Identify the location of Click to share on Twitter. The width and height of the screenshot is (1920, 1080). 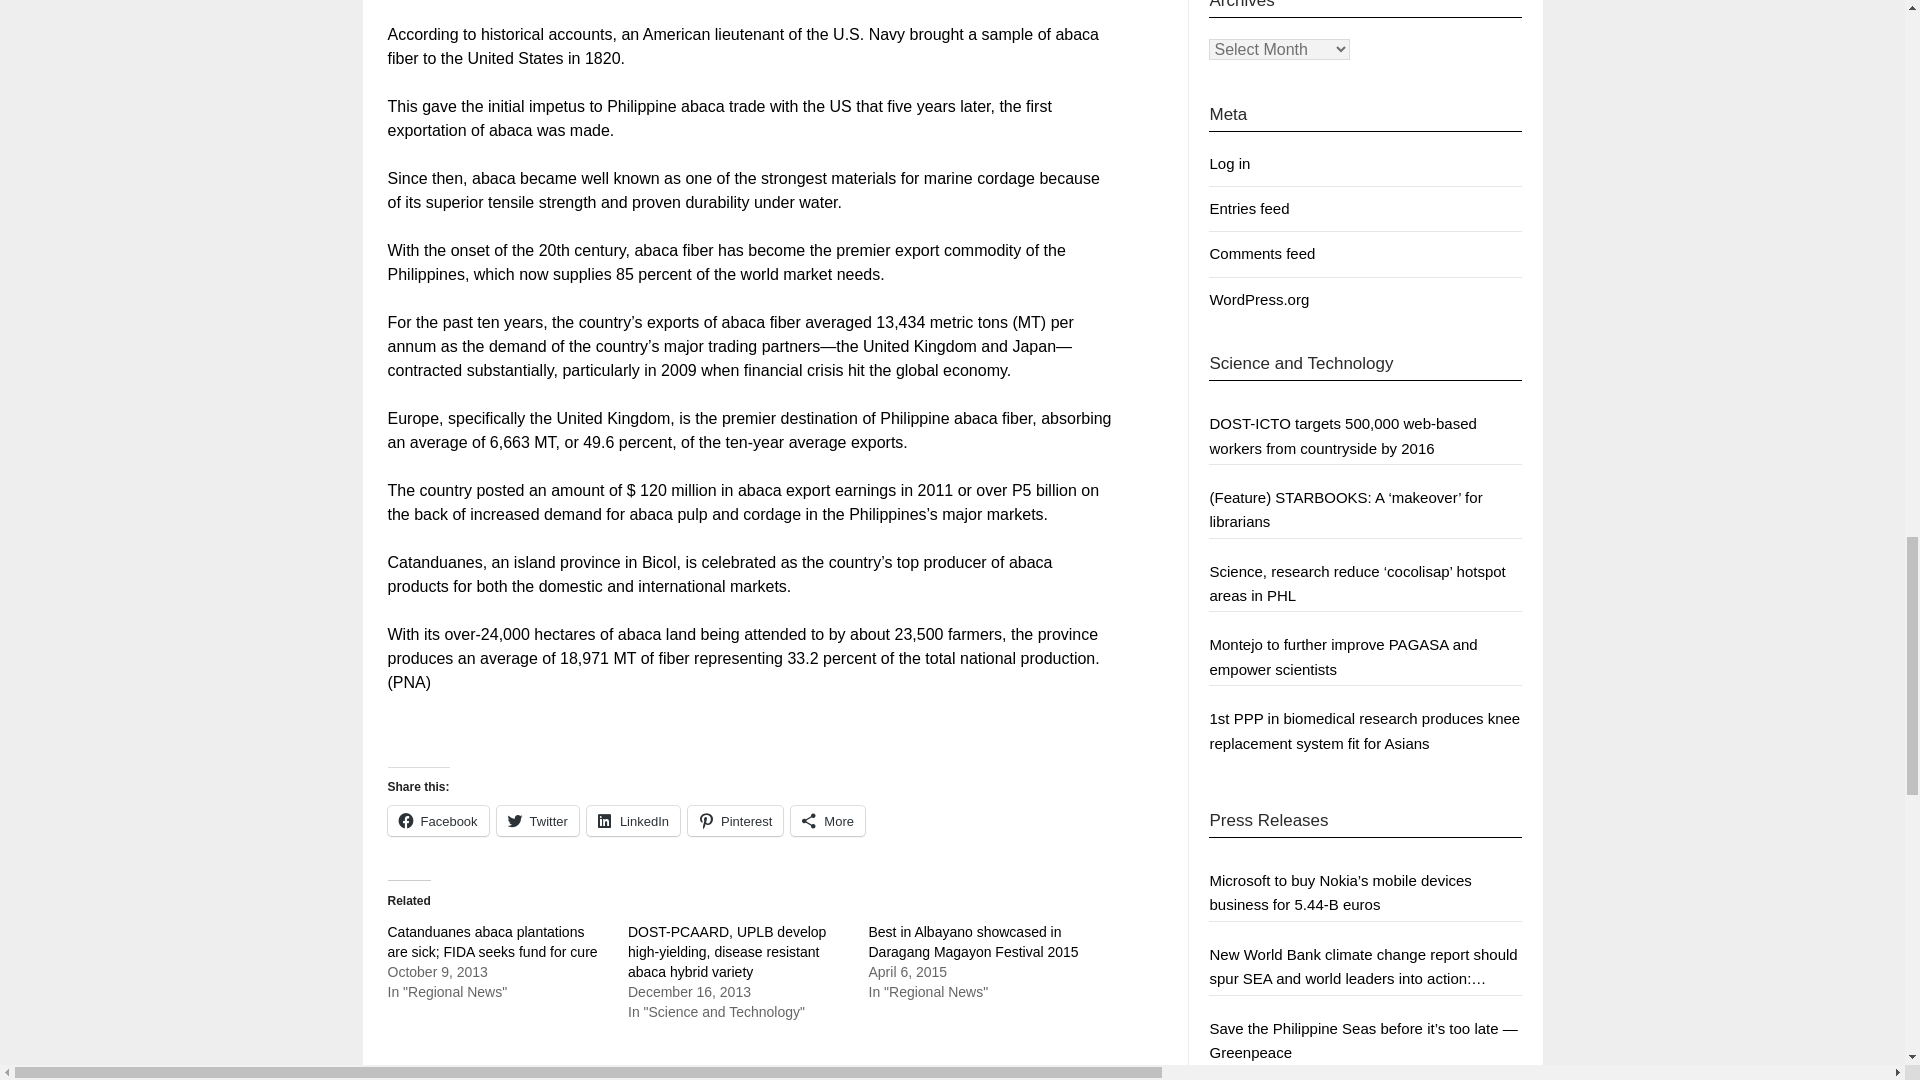
(538, 820).